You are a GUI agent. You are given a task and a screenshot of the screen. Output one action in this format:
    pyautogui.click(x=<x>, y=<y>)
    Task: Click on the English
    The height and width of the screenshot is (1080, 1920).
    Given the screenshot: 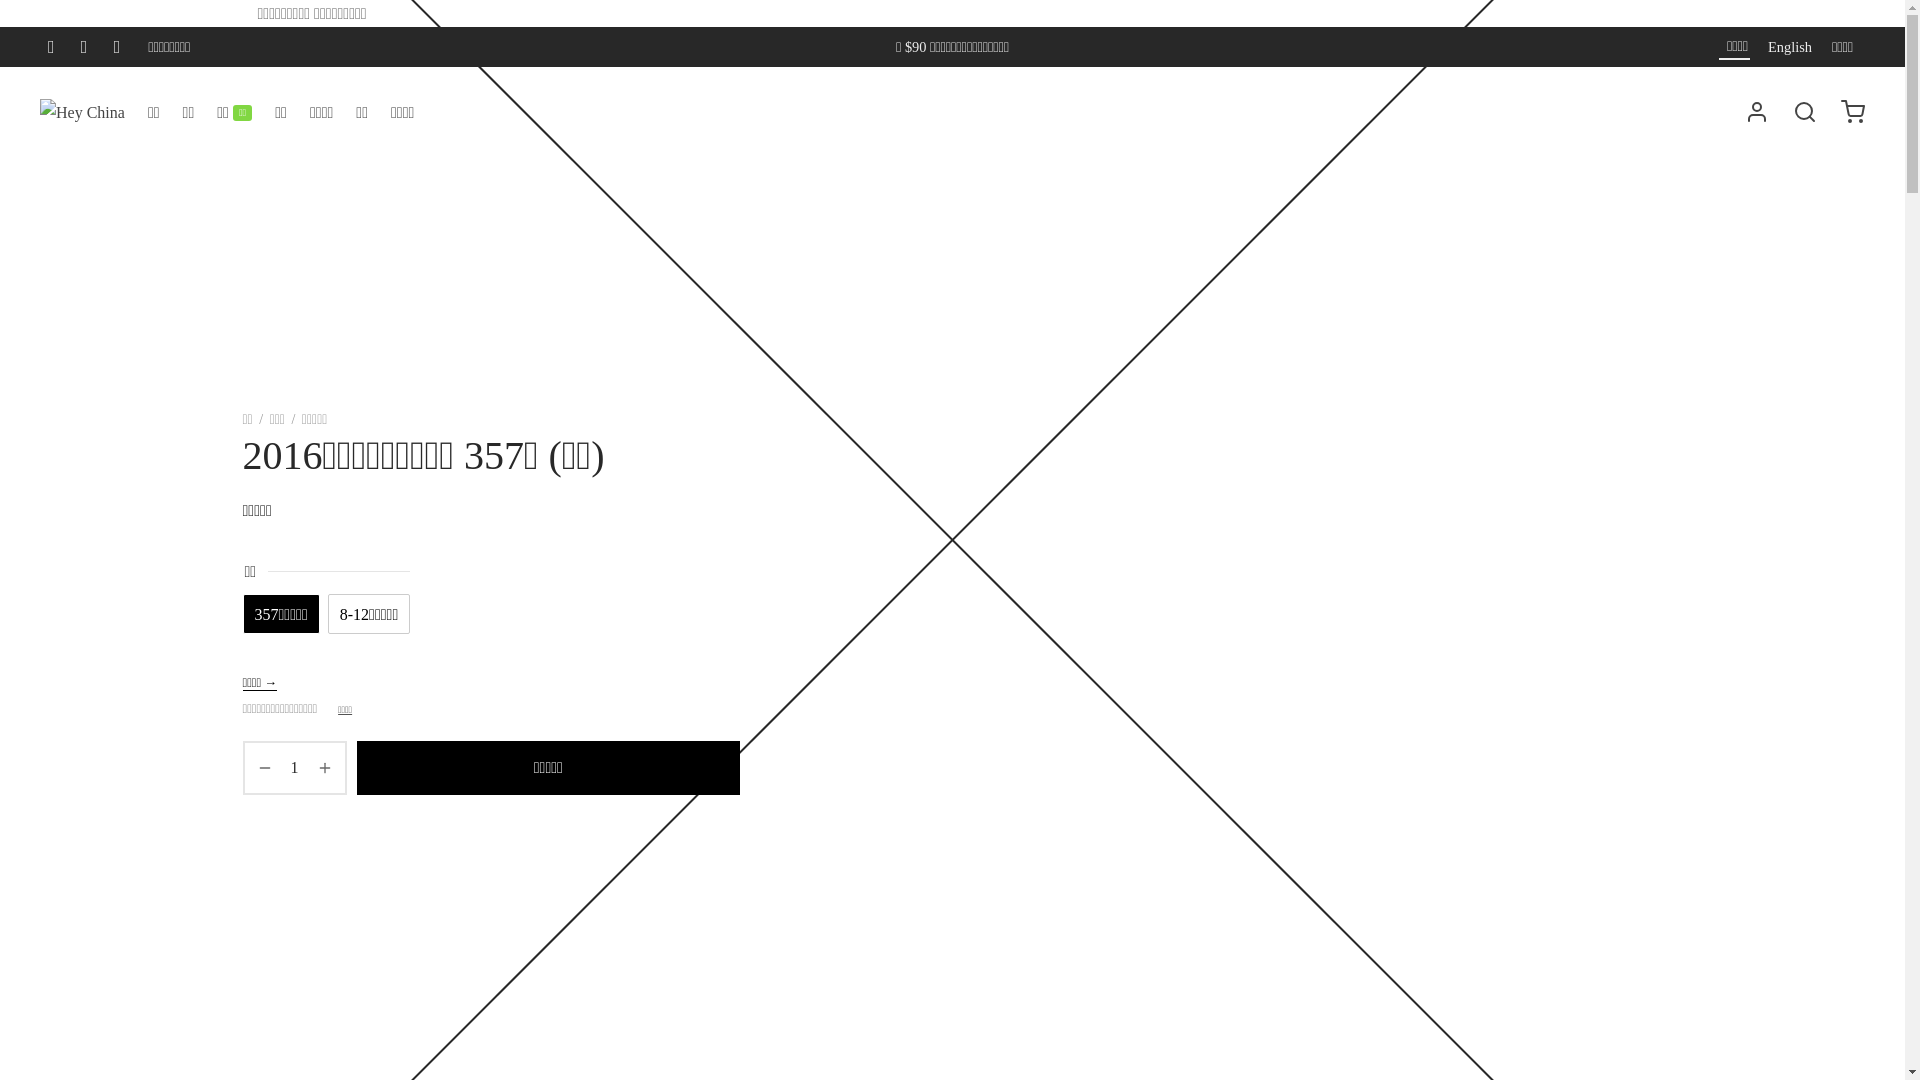 What is the action you would take?
    pyautogui.click(x=1787, y=47)
    